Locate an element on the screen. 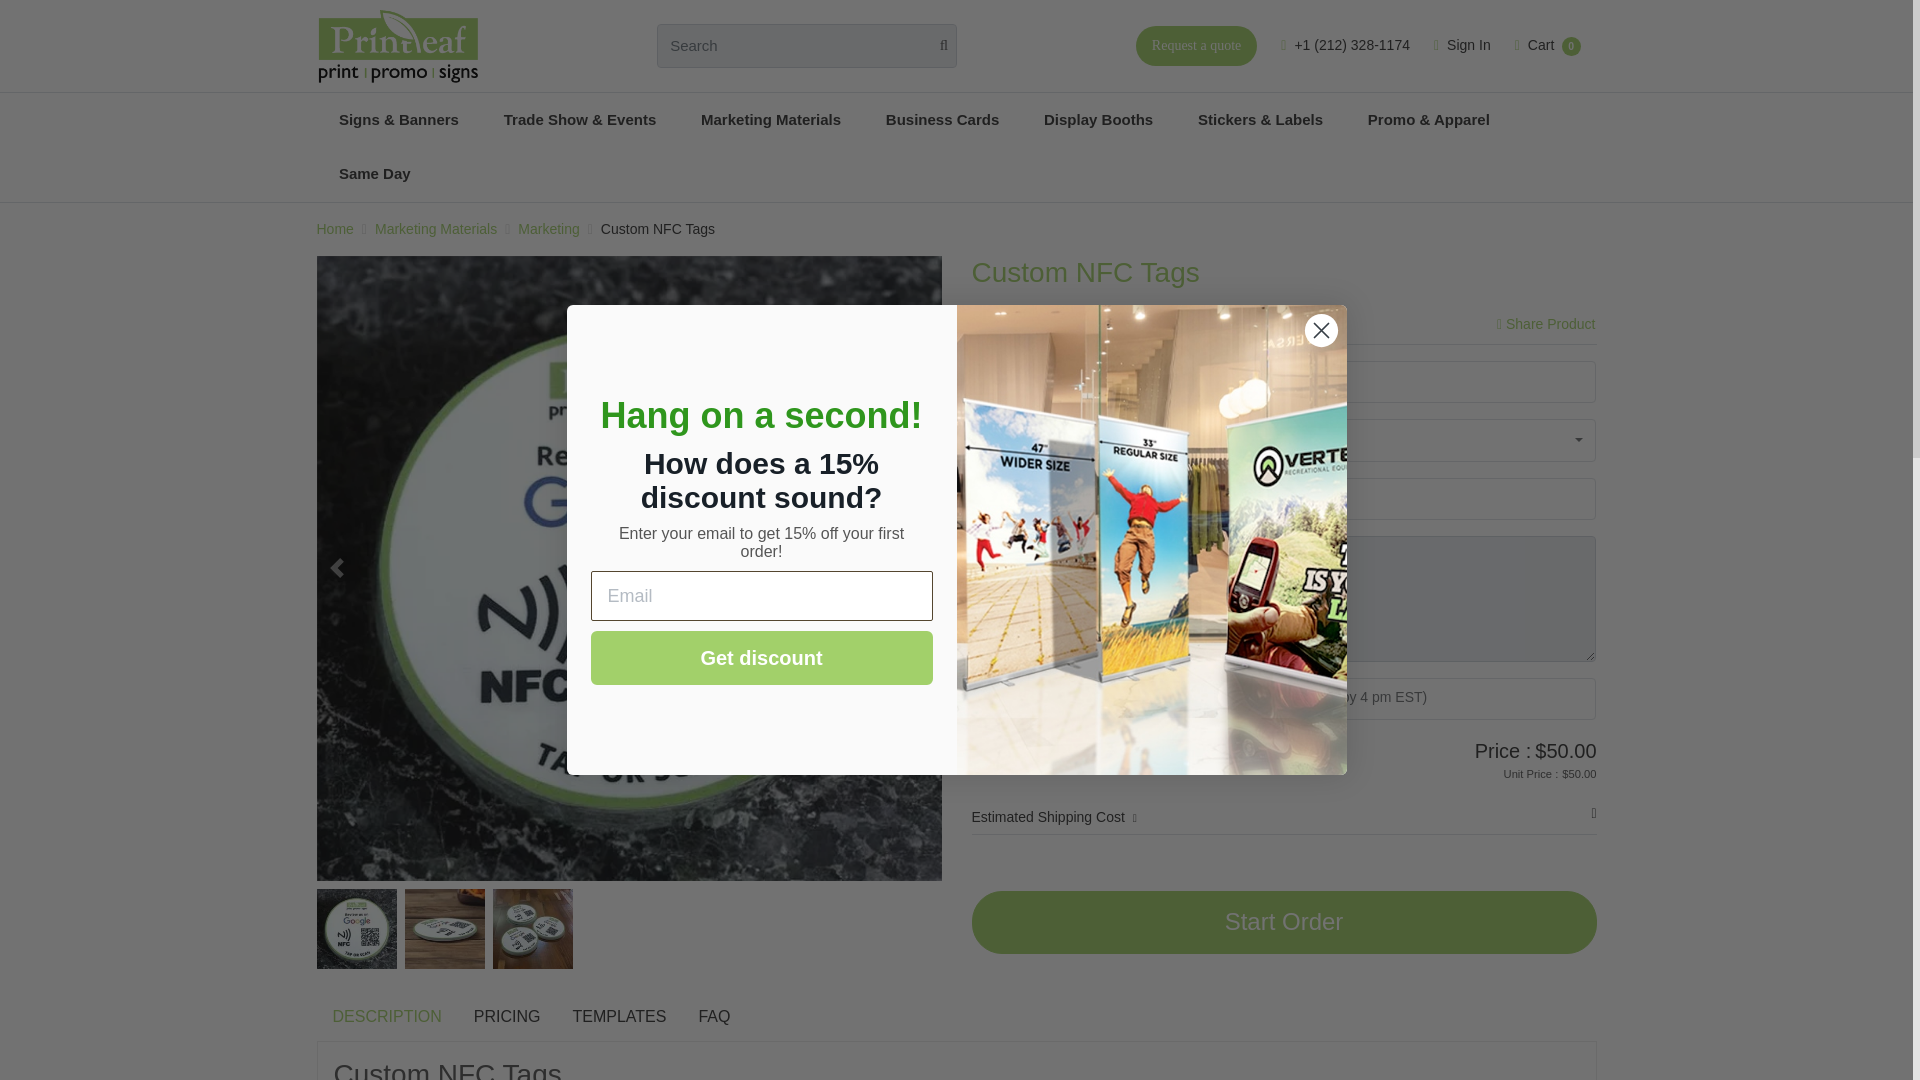 The image size is (1920, 1080). 1 is located at coordinates (1388, 440).